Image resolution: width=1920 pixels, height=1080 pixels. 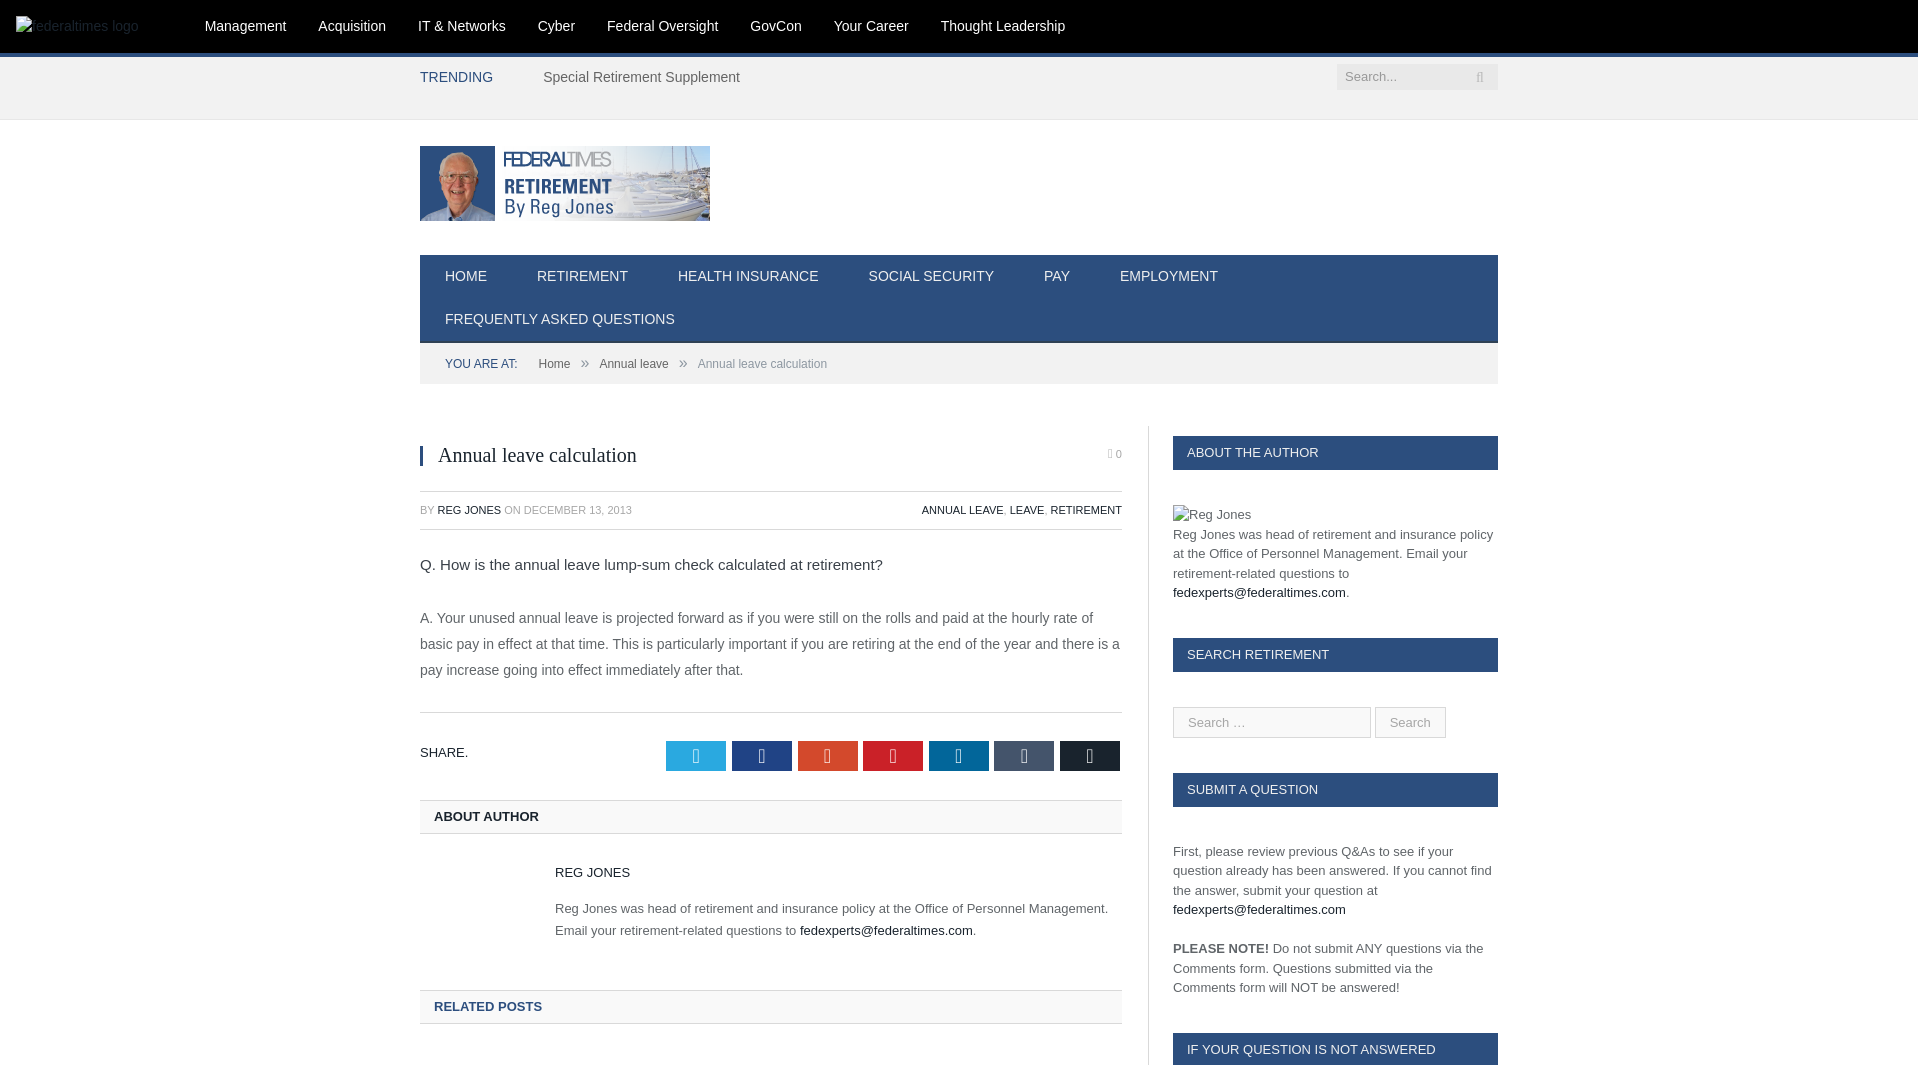 I want to click on RETIREMENT, so click(x=1086, y=510).